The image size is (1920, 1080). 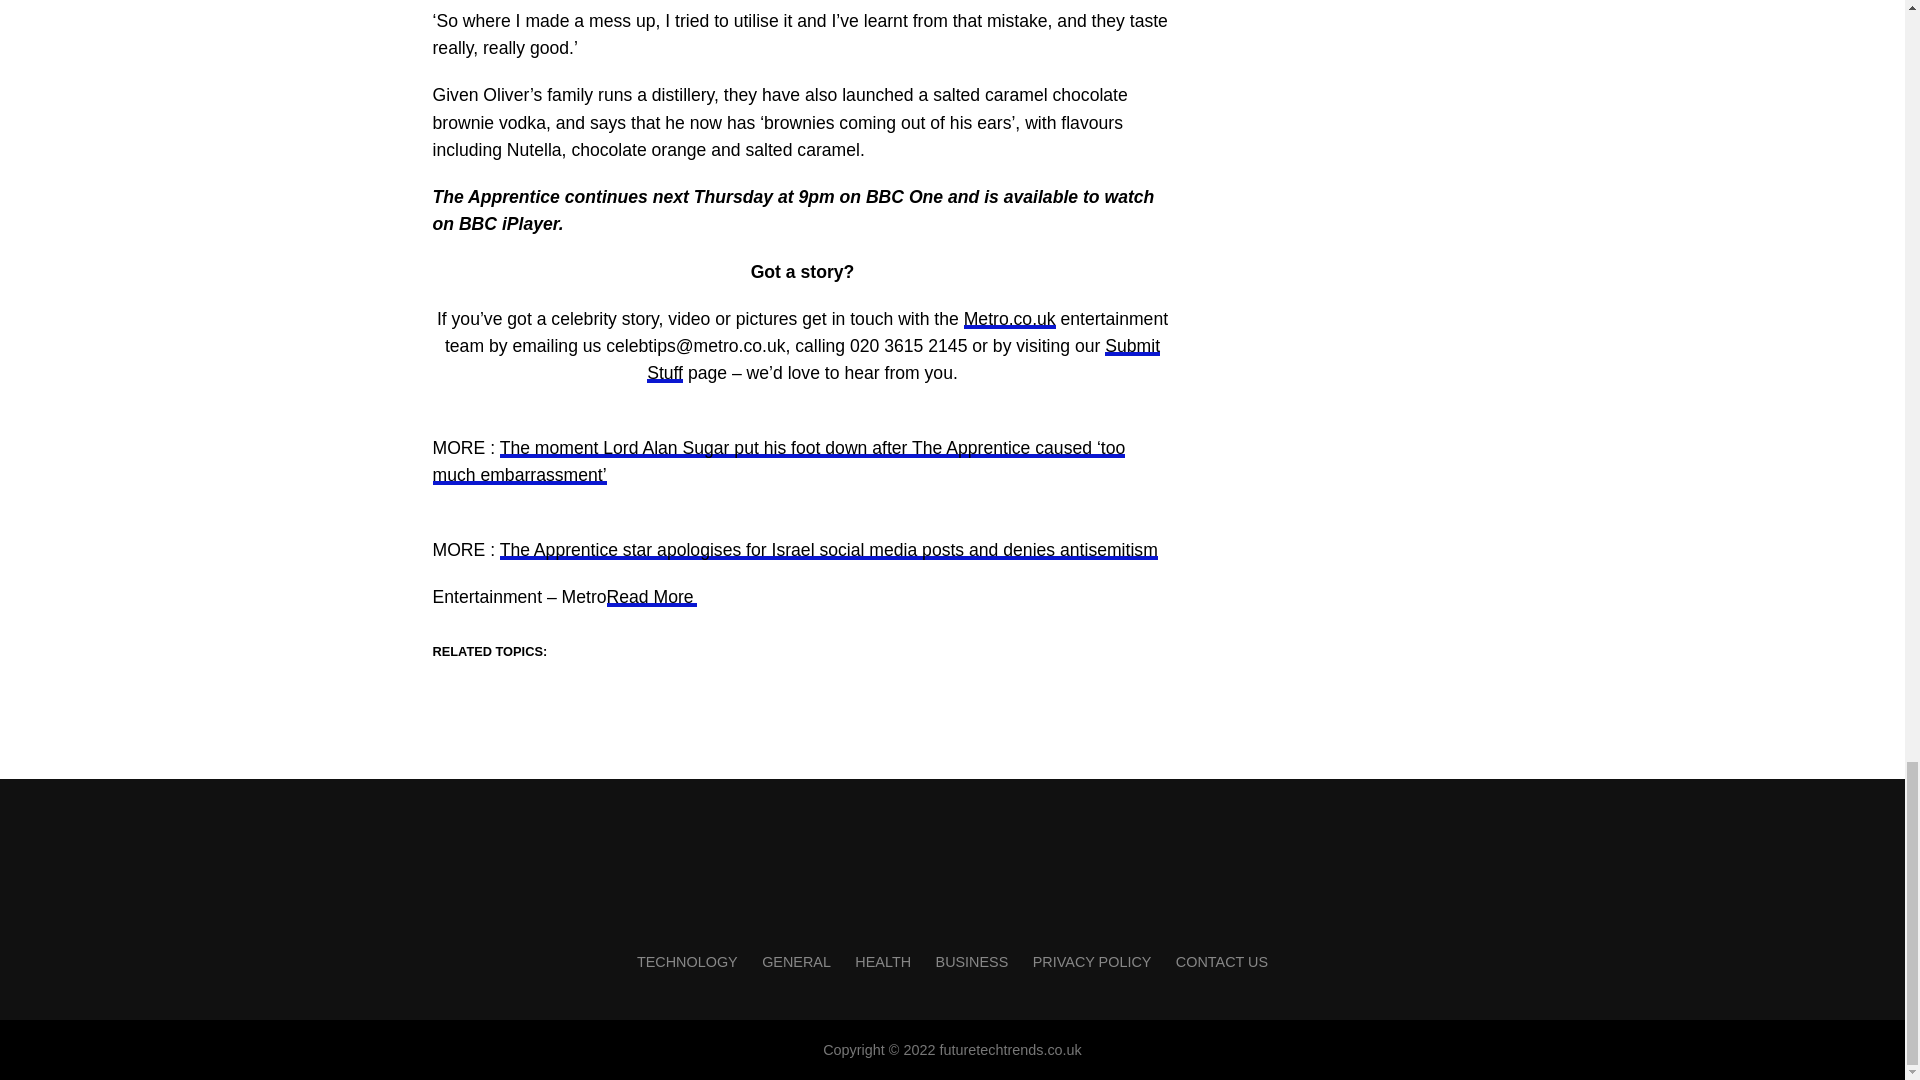 What do you see at coordinates (651, 596) in the screenshot?
I see `Read More` at bounding box center [651, 596].